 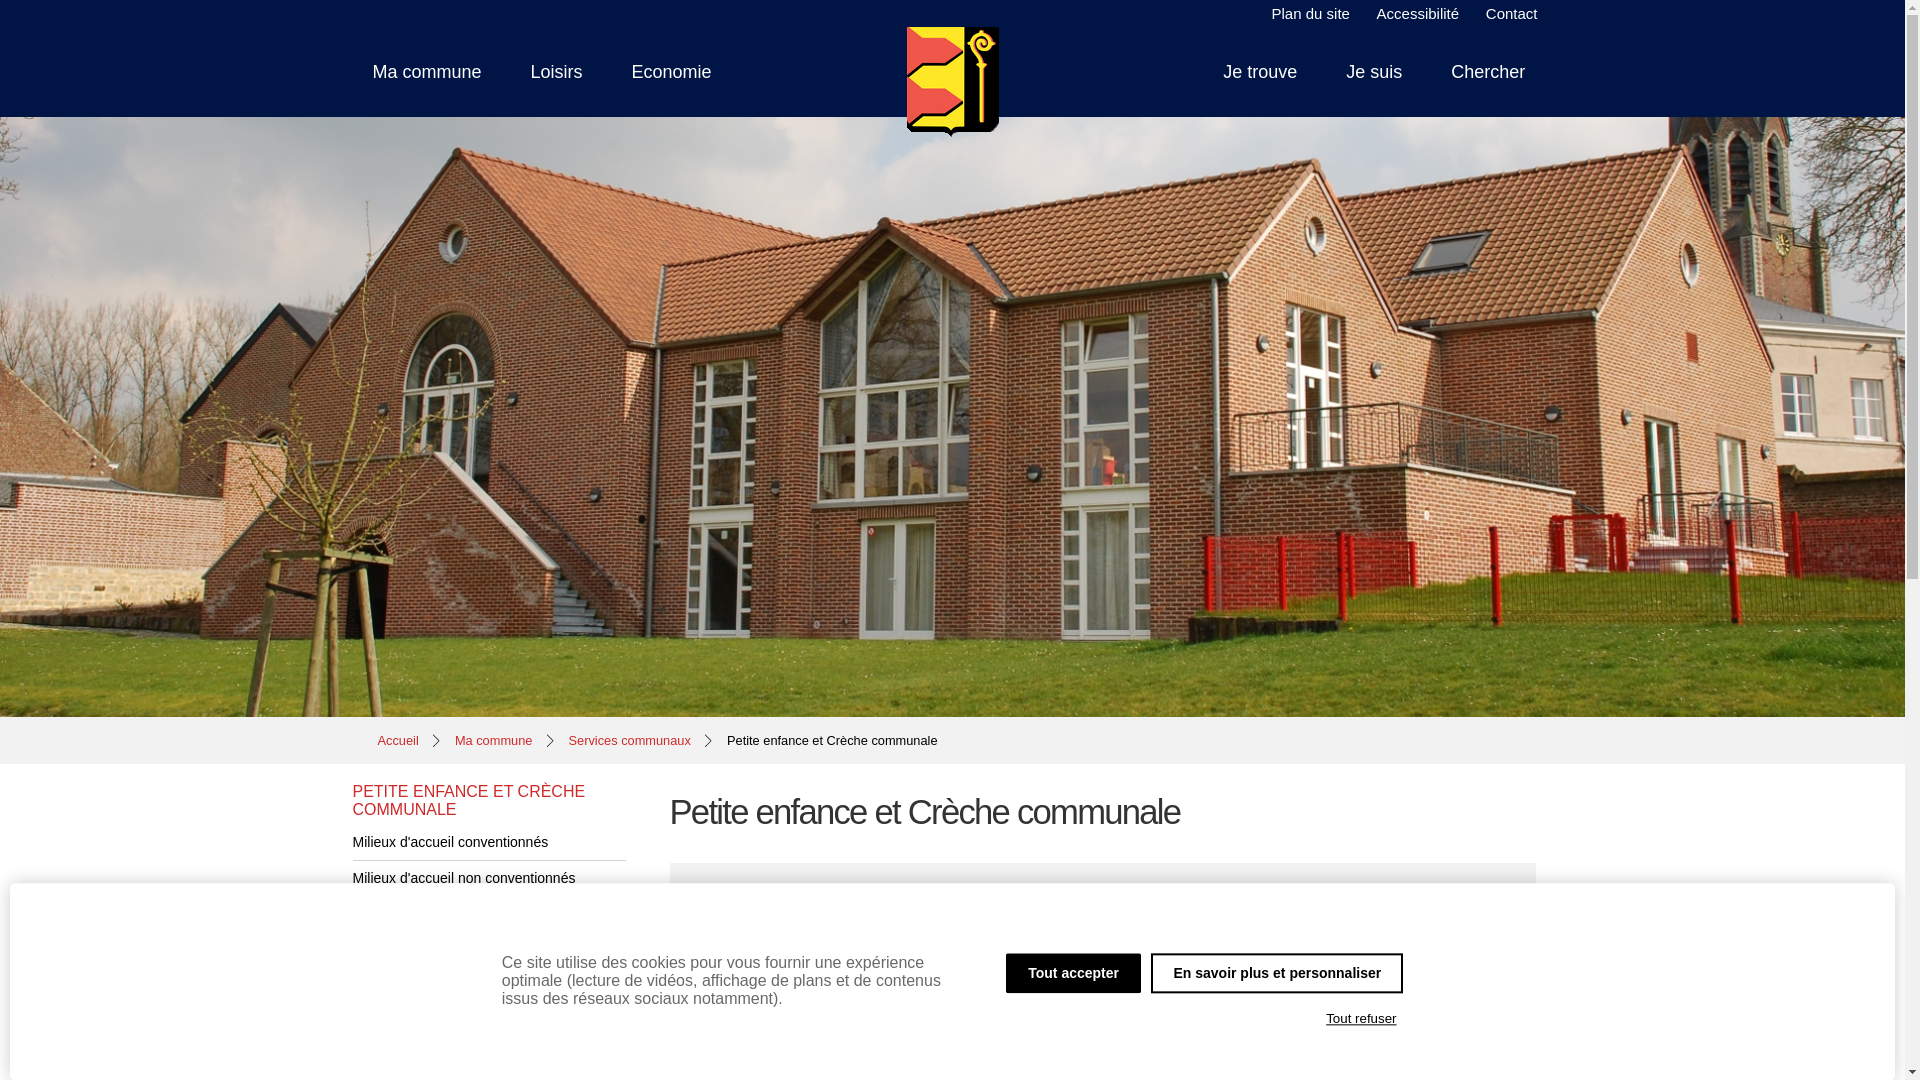 I want to click on Ma commune, so click(x=426, y=72).